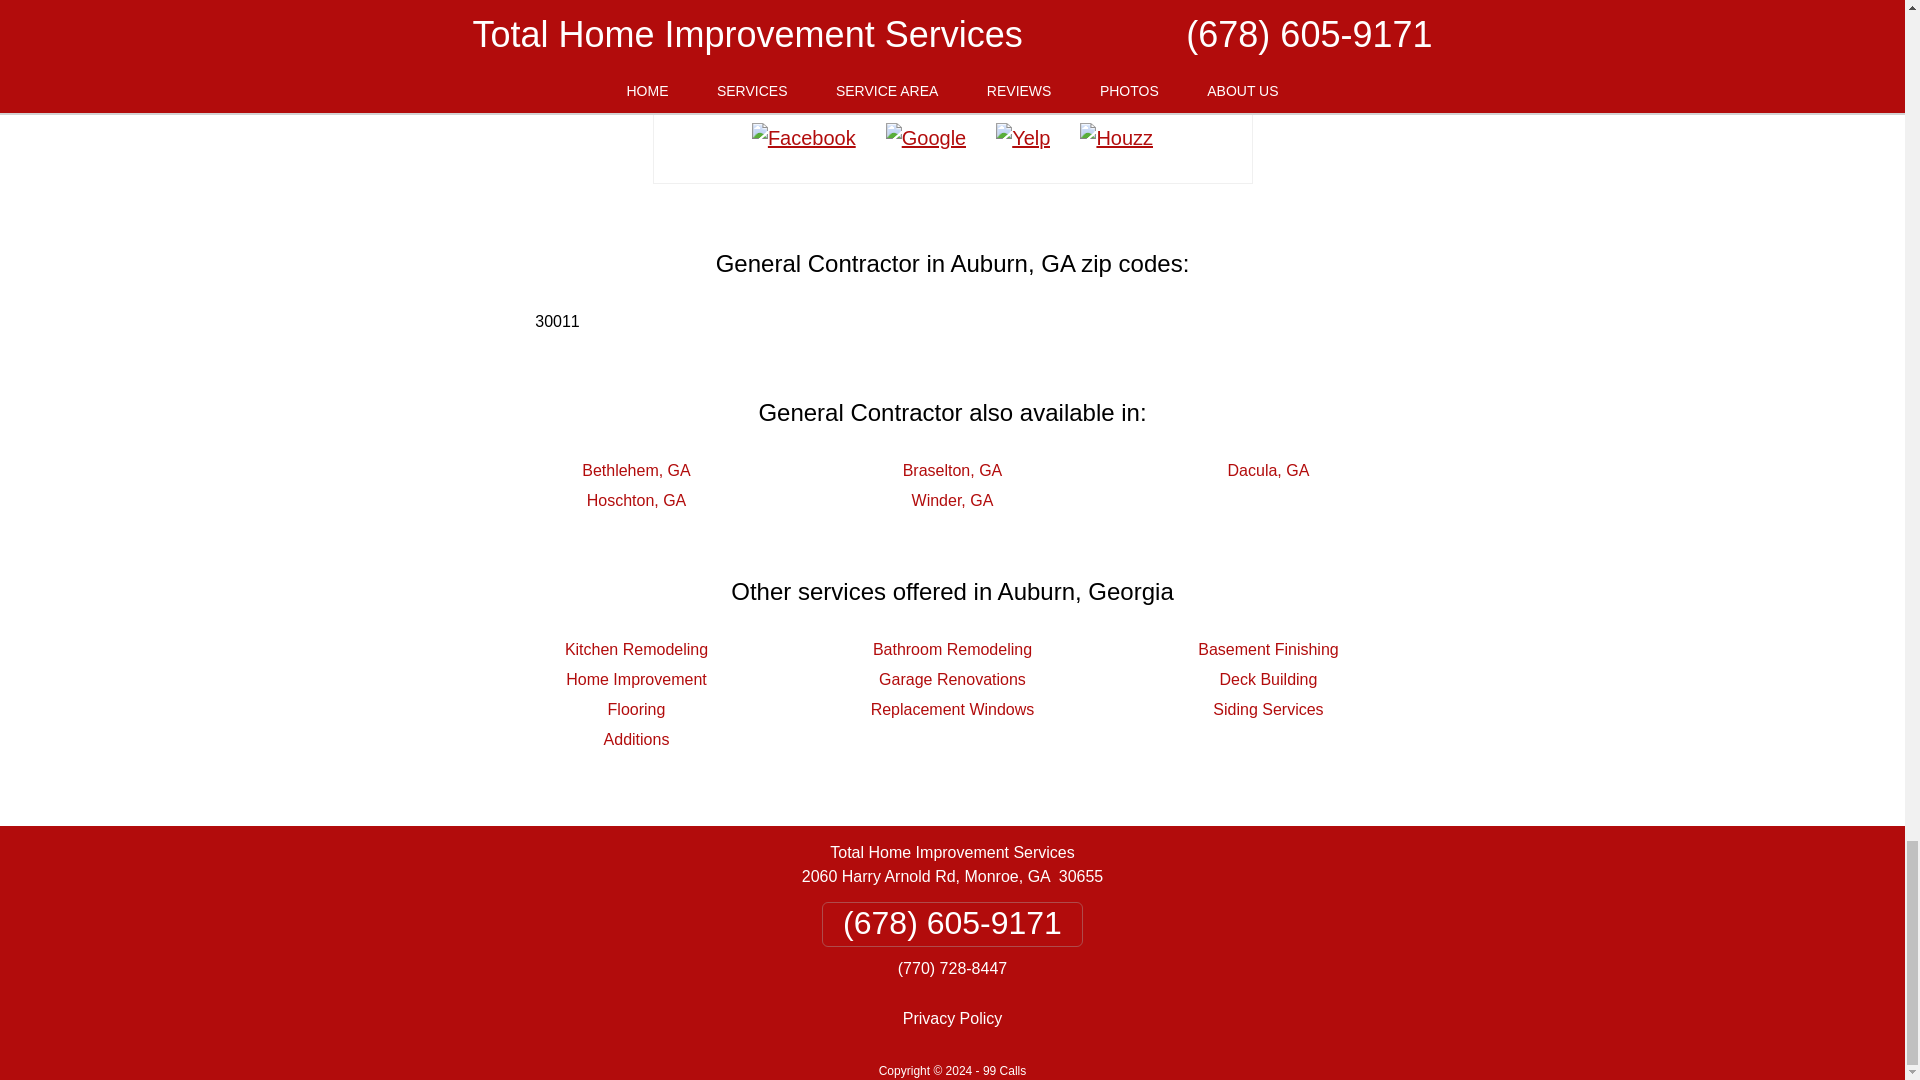 The width and height of the screenshot is (1920, 1080). Describe the element at coordinates (636, 470) in the screenshot. I see `Bethlehem, GA` at that location.